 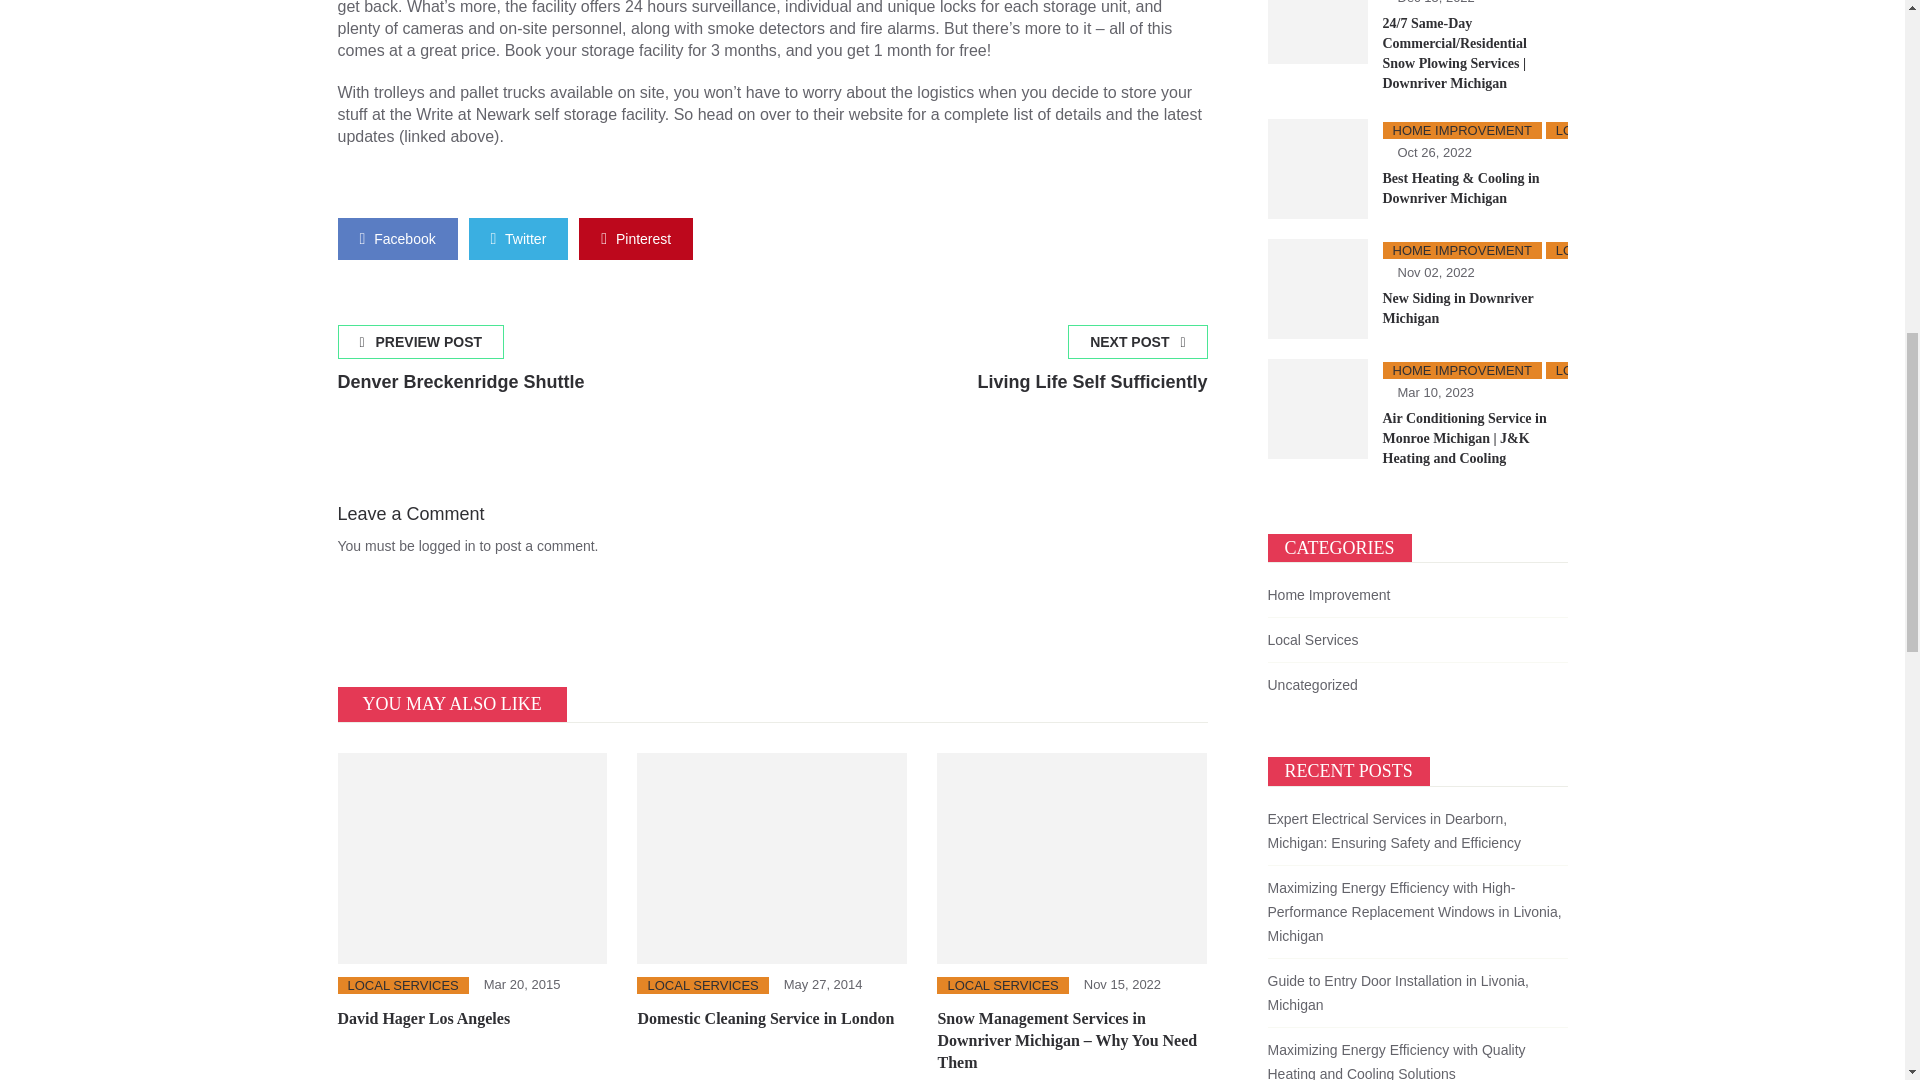 I want to click on Twitter, so click(x=398, y=238).